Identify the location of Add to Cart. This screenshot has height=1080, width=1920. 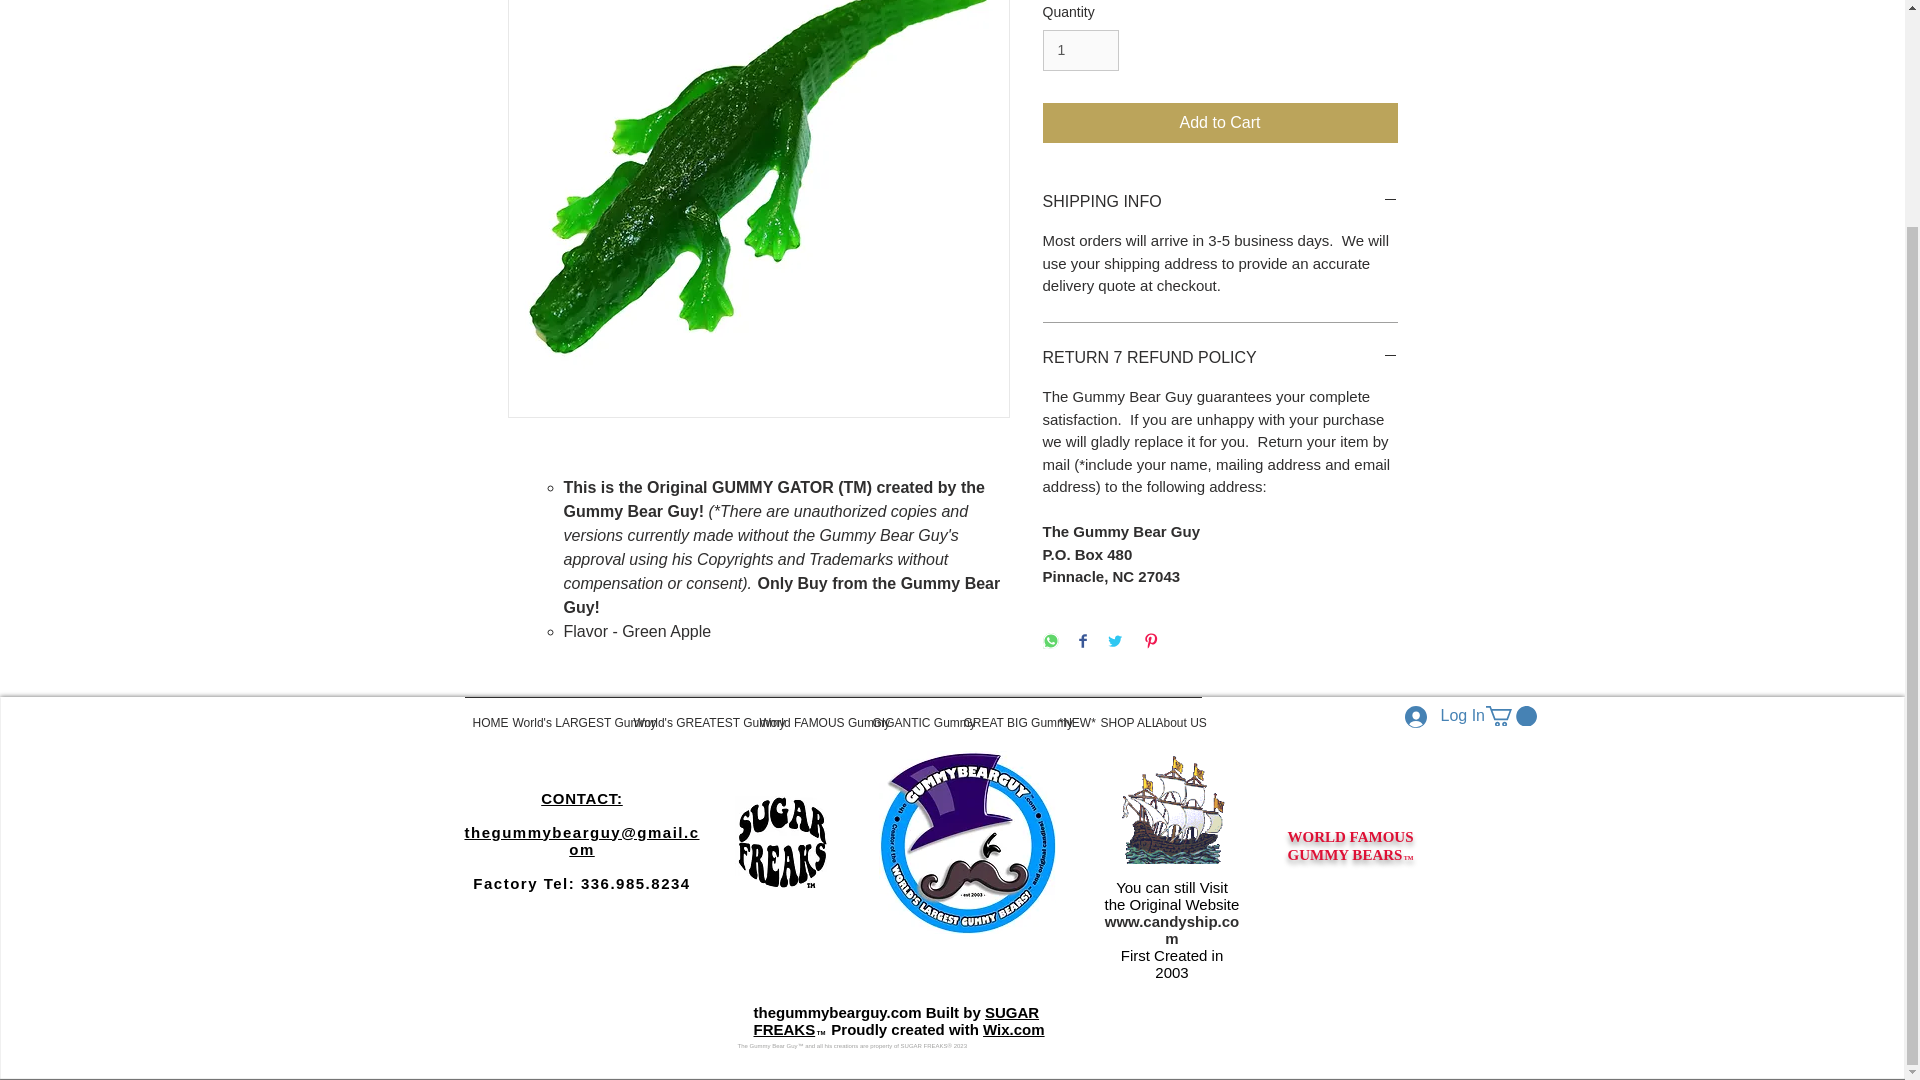
(1220, 122).